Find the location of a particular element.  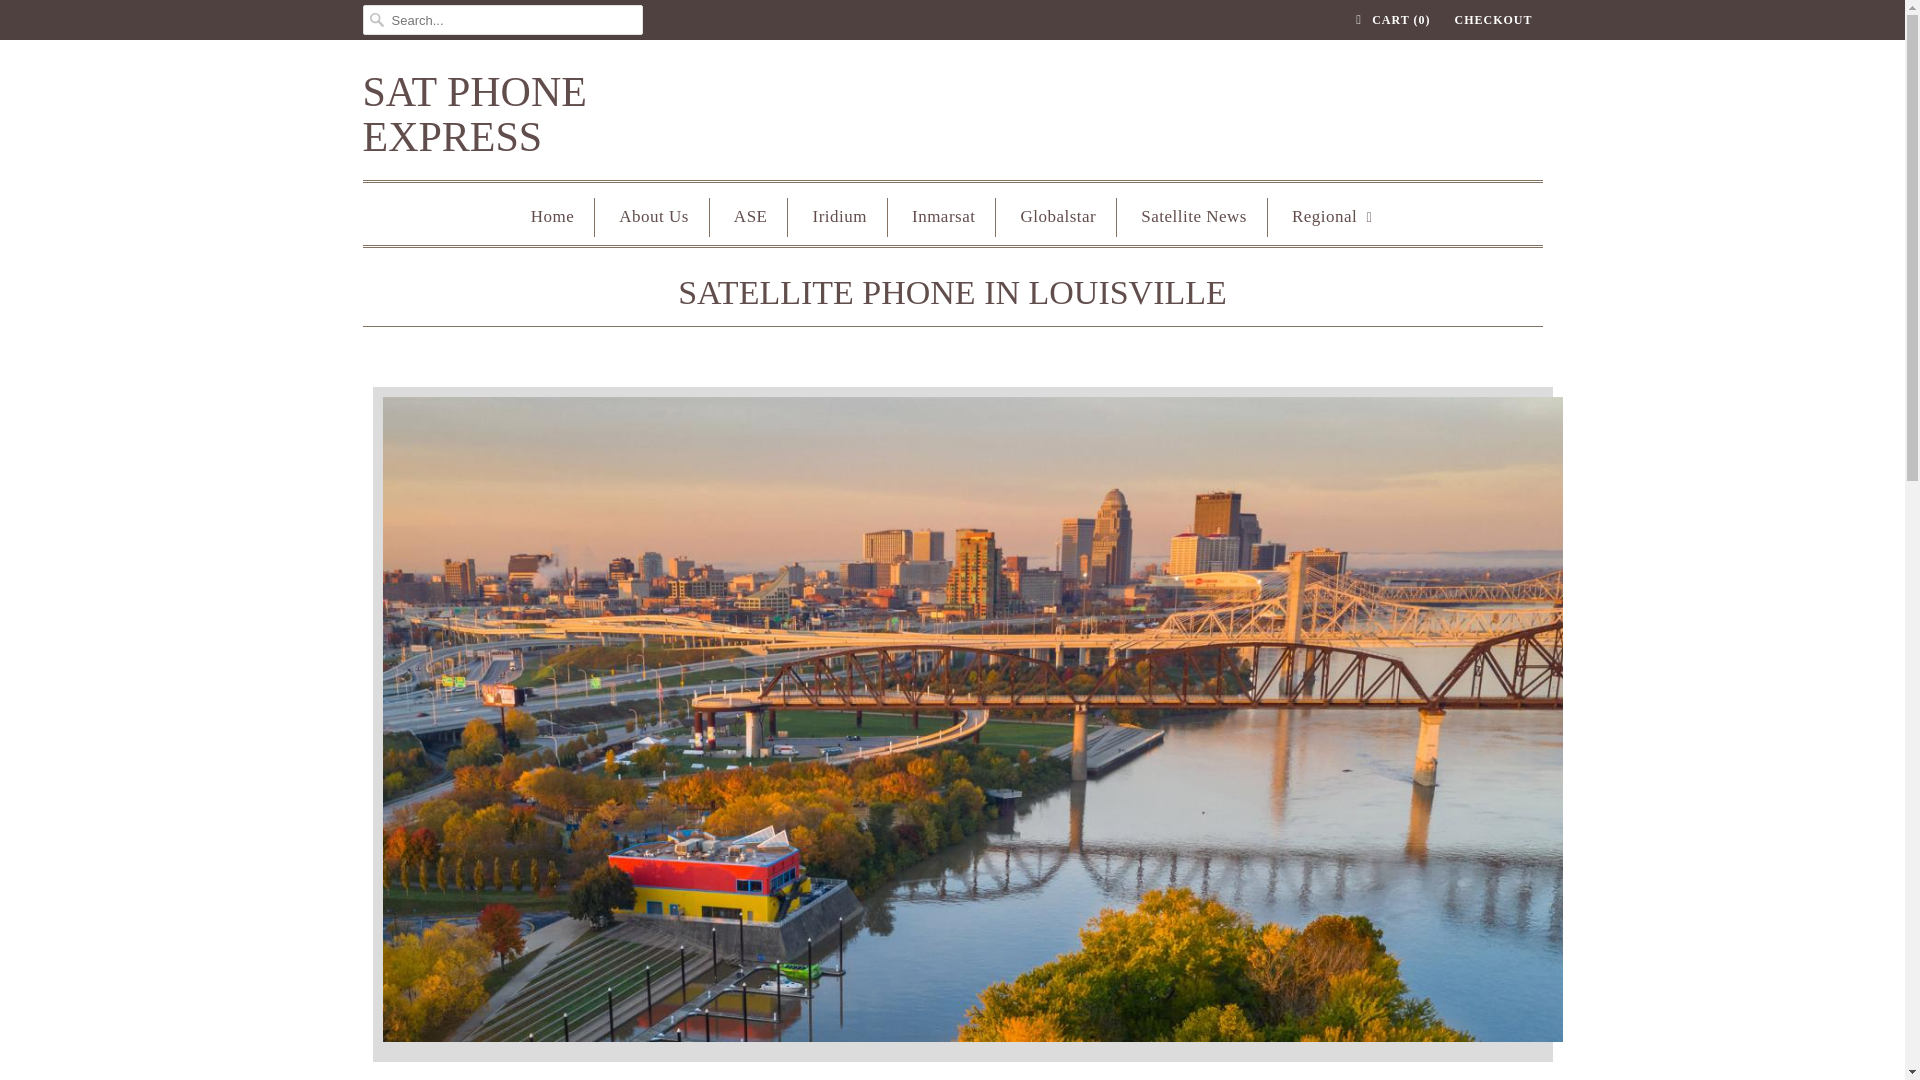

Satellite News is located at coordinates (1193, 216).